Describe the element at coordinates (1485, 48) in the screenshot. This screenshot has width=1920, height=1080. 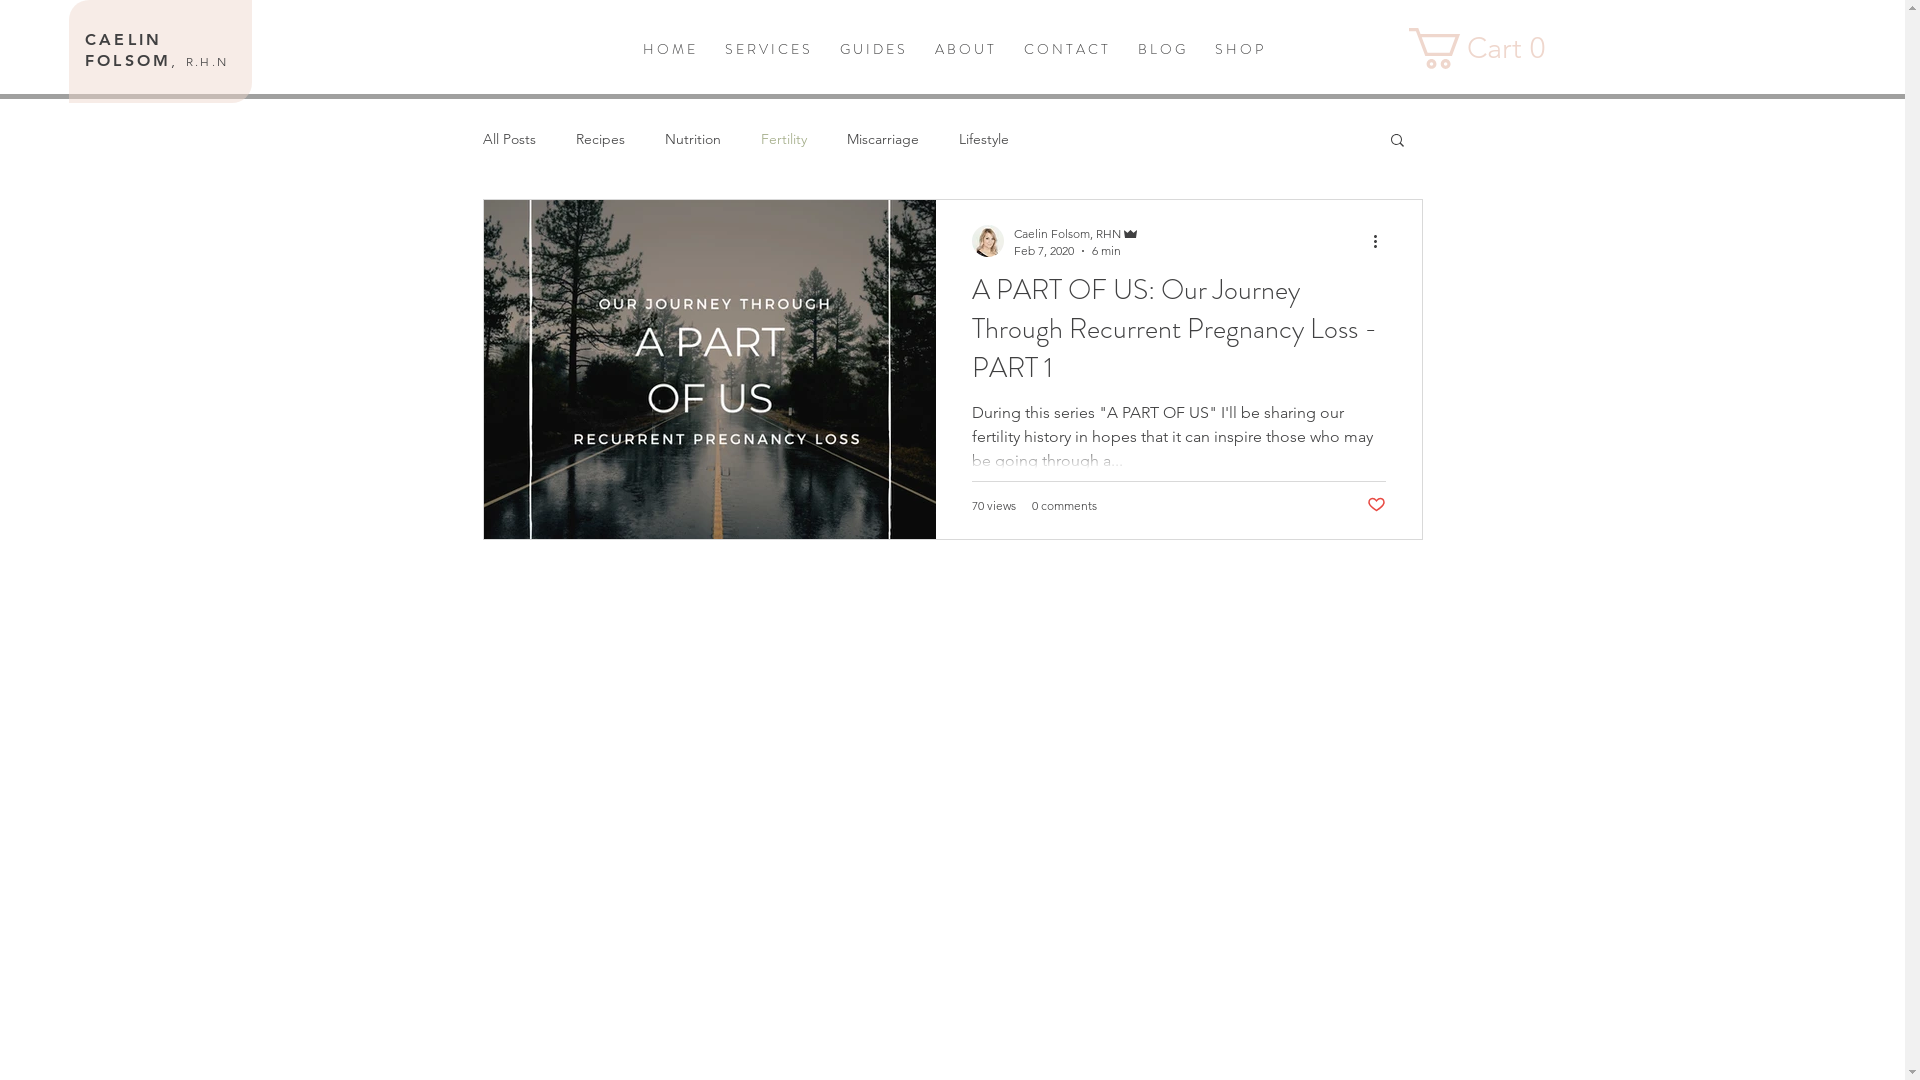
I see `Cart
0` at that location.